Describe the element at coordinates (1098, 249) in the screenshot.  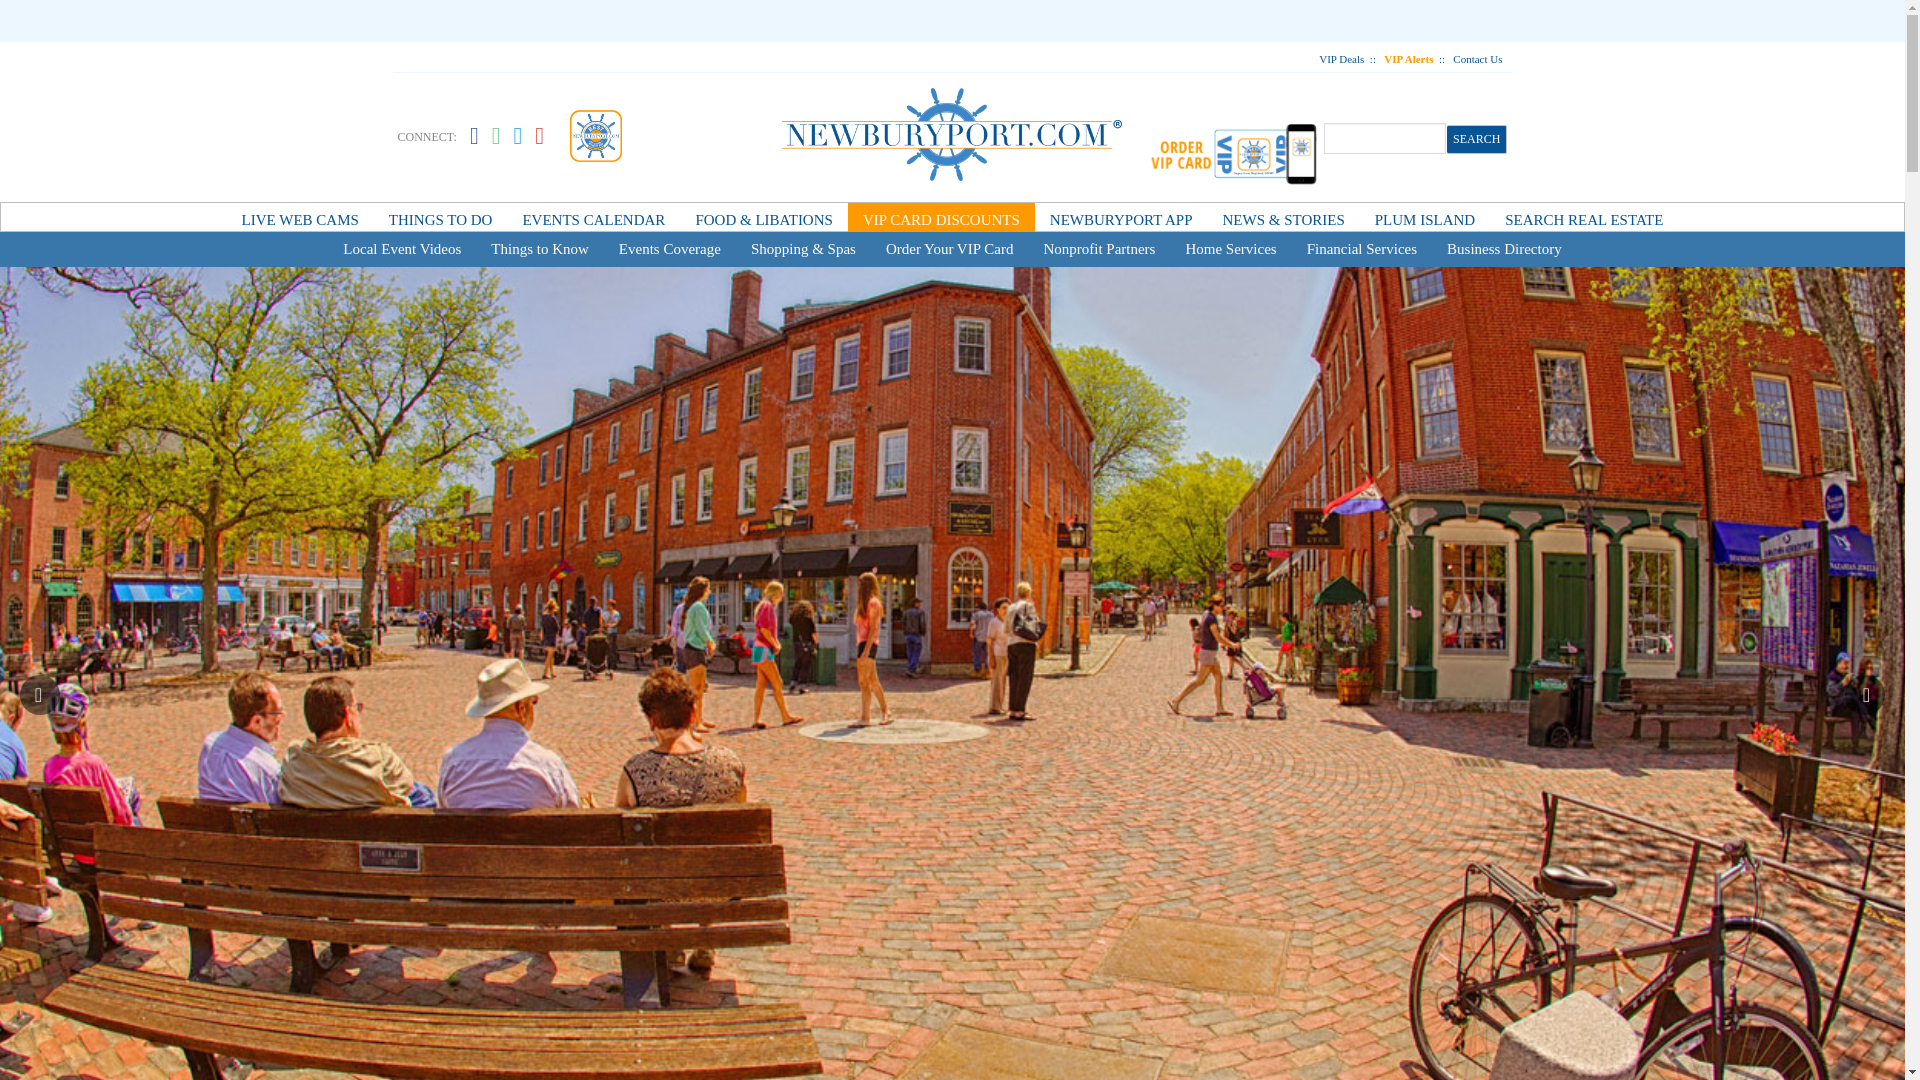
I see `Nonprofit Partners` at that location.